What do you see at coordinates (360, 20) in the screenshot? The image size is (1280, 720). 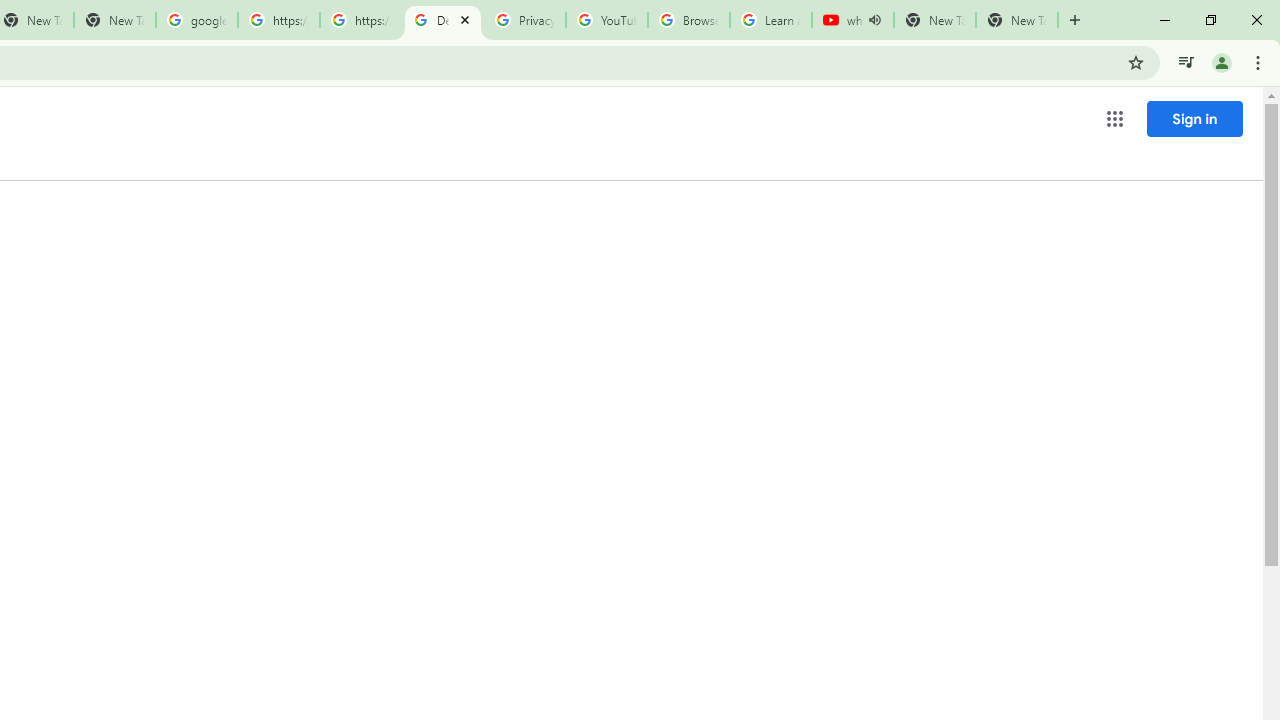 I see `https://scholar.google.com/` at bounding box center [360, 20].